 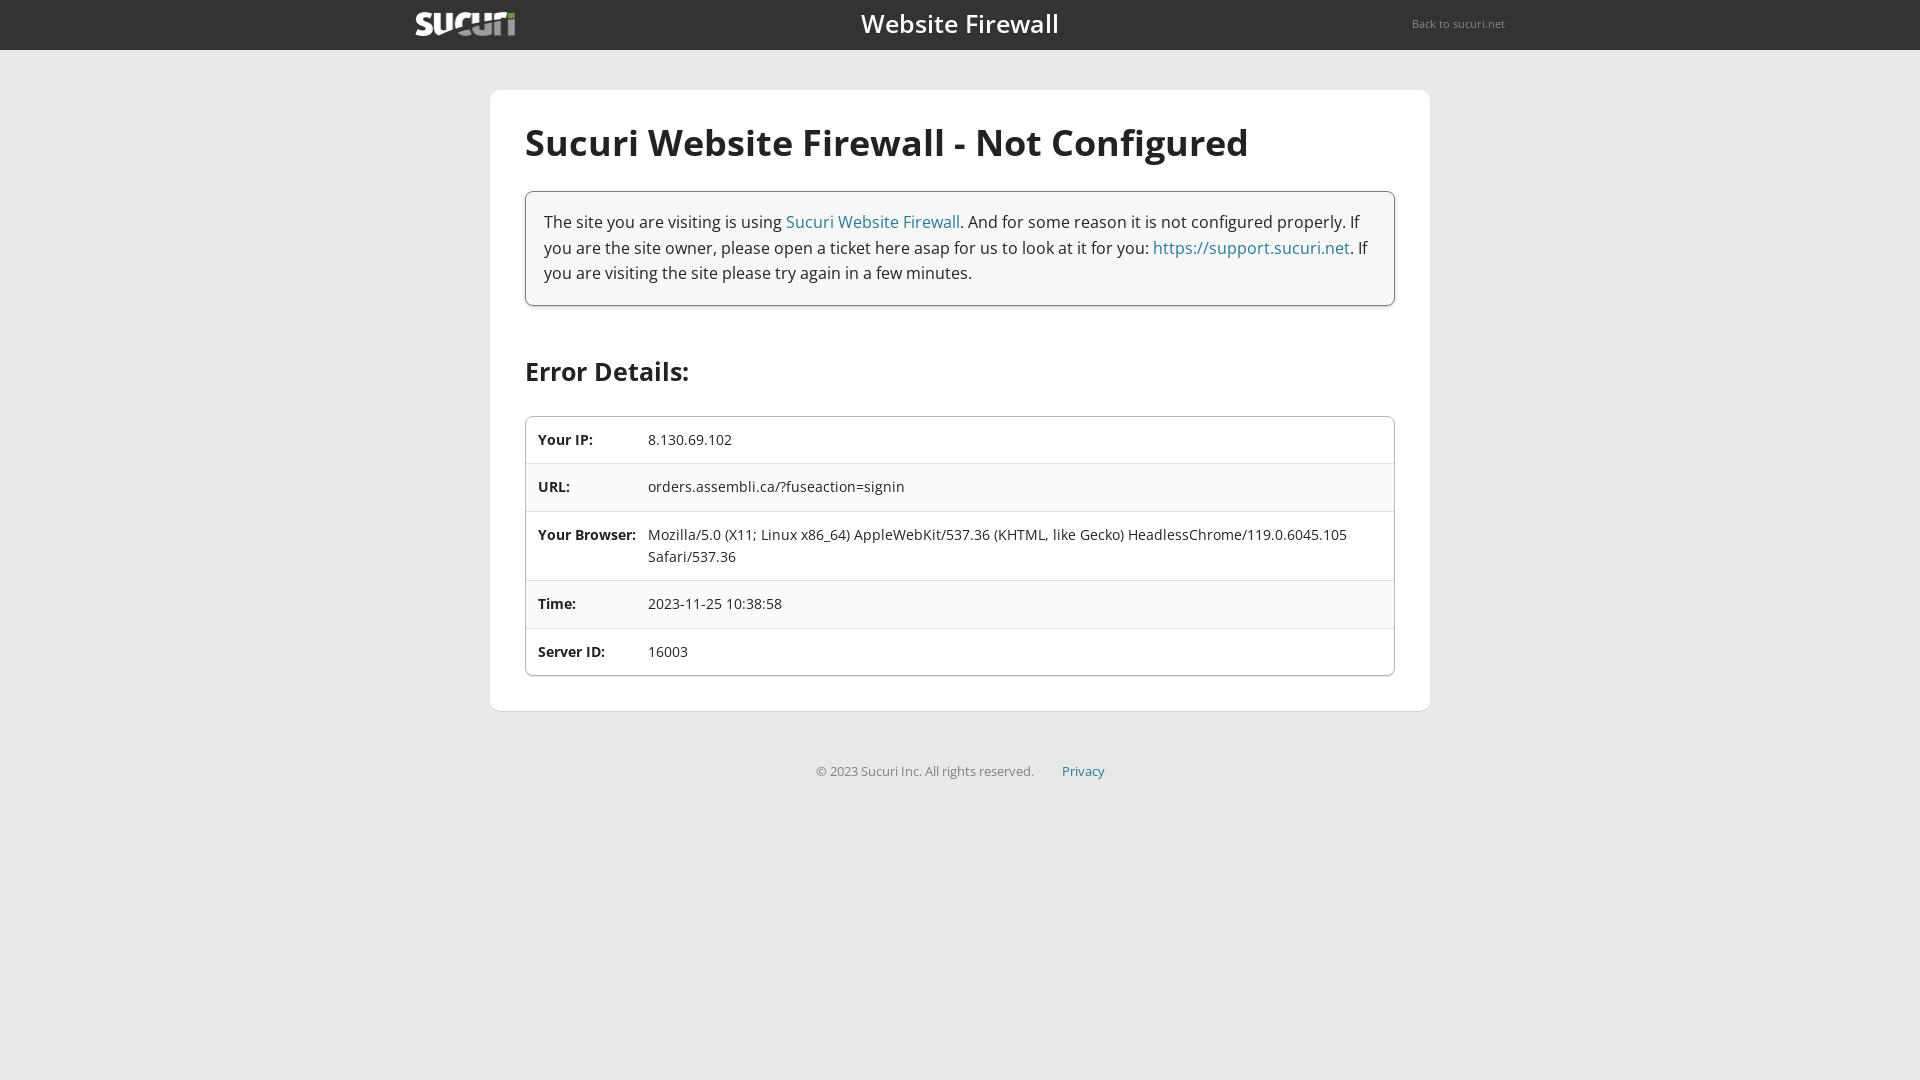 What do you see at coordinates (873, 222) in the screenshot?
I see `Sucuri Website Firewall` at bounding box center [873, 222].